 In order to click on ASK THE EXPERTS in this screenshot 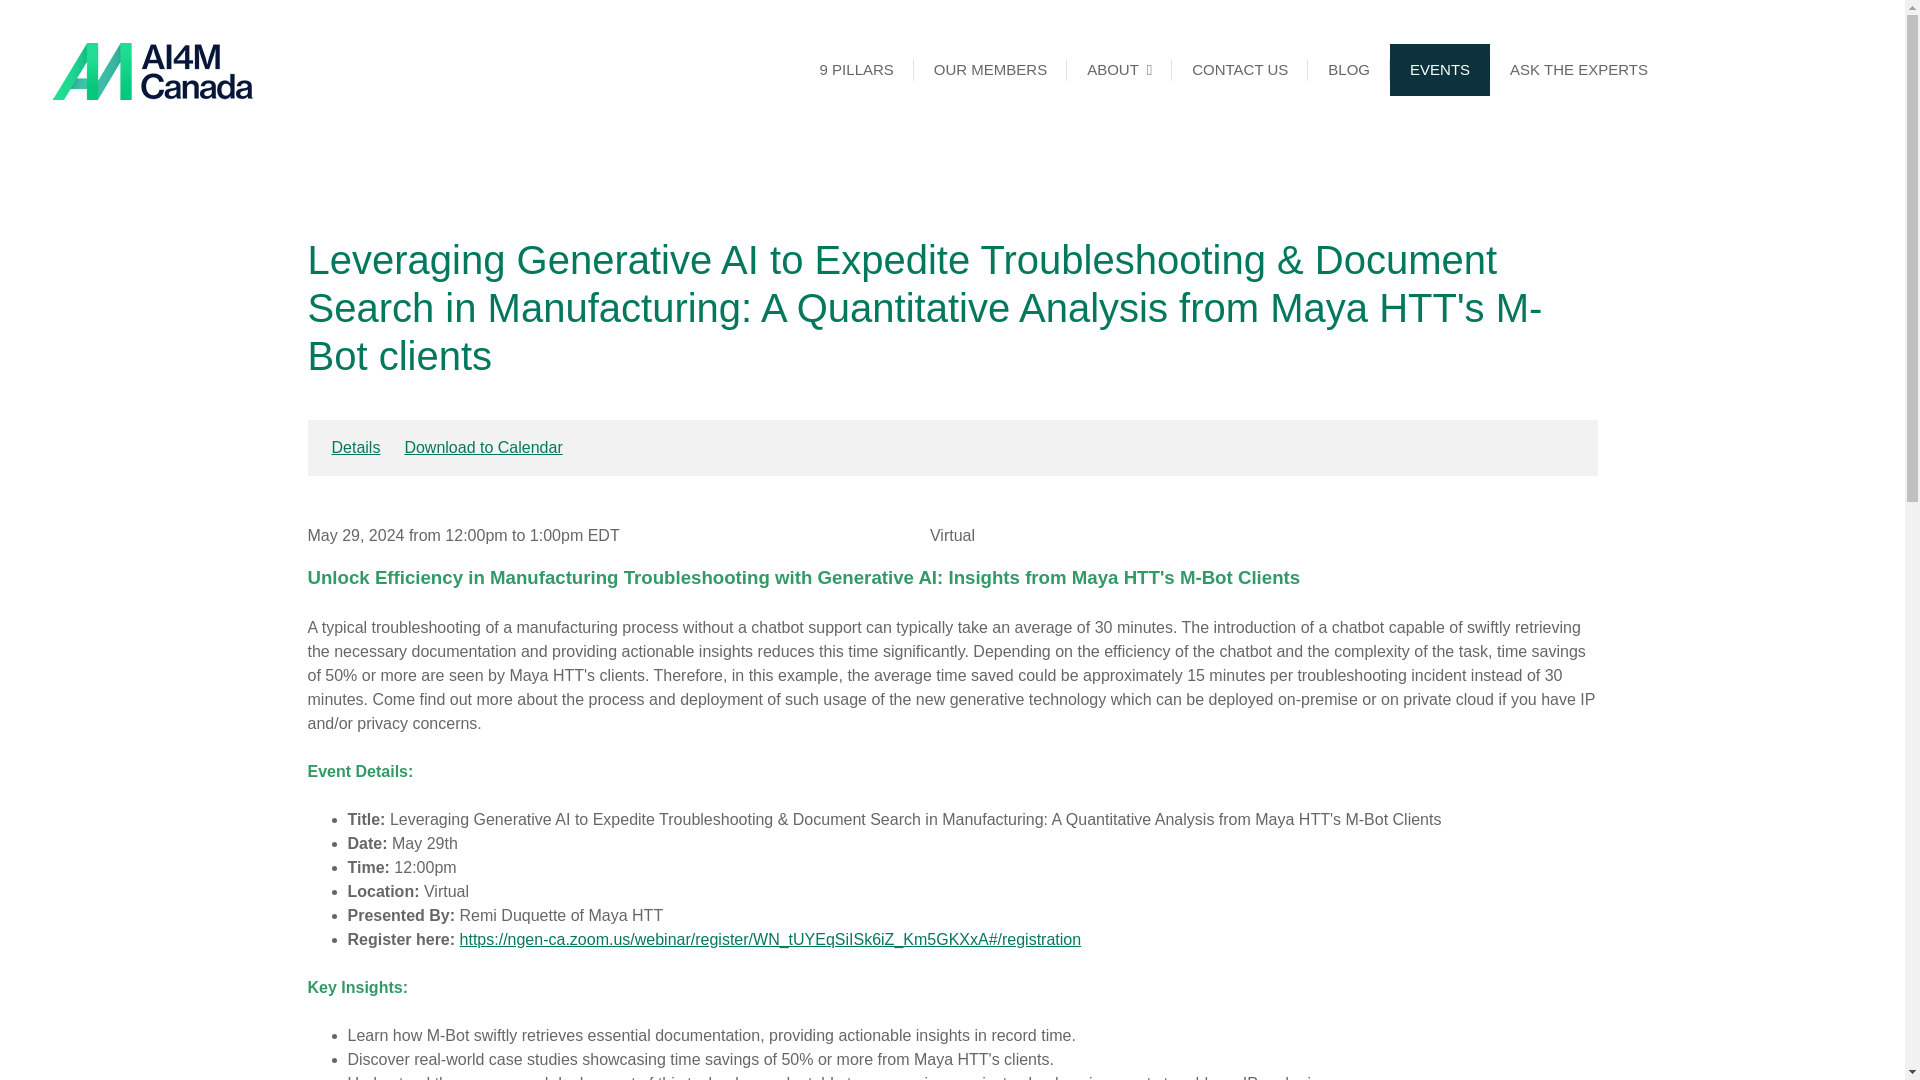, I will do `click(1578, 70)`.